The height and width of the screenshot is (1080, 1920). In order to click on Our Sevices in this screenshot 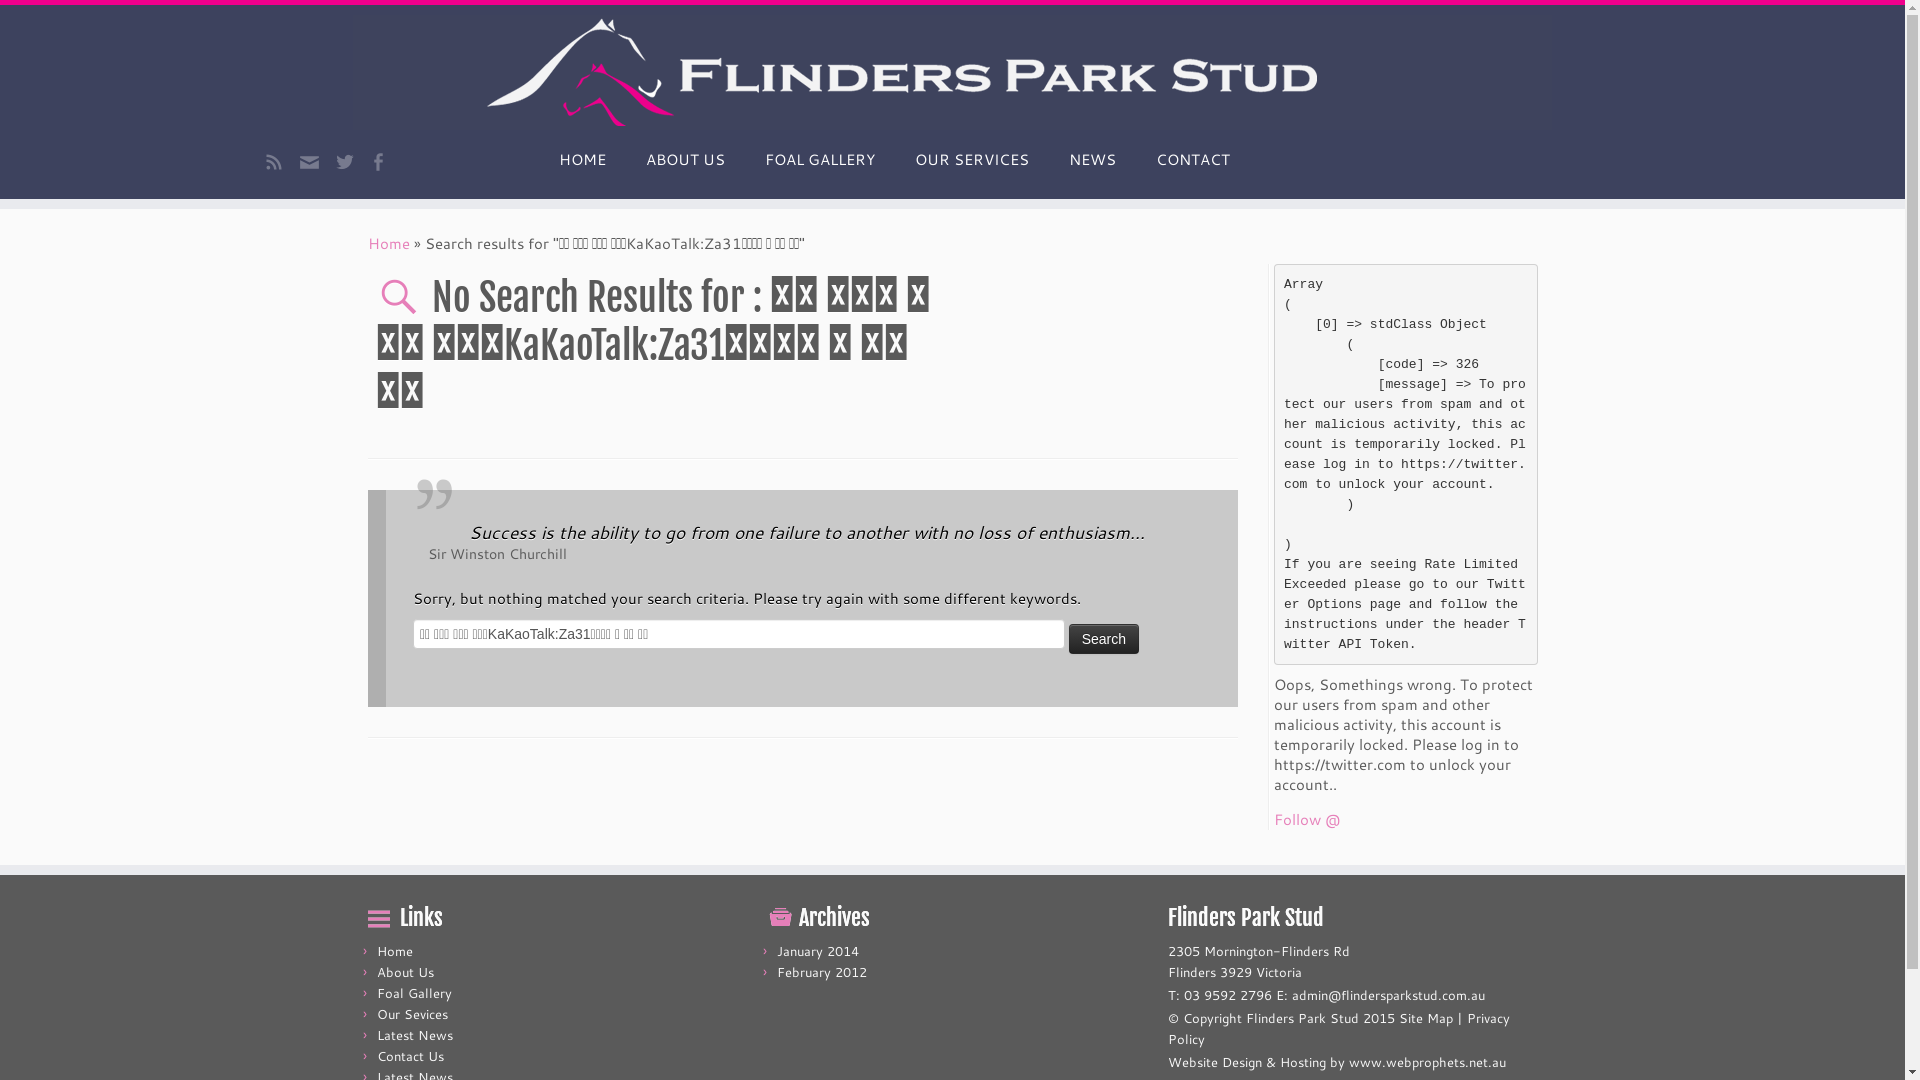, I will do `click(412, 1014)`.